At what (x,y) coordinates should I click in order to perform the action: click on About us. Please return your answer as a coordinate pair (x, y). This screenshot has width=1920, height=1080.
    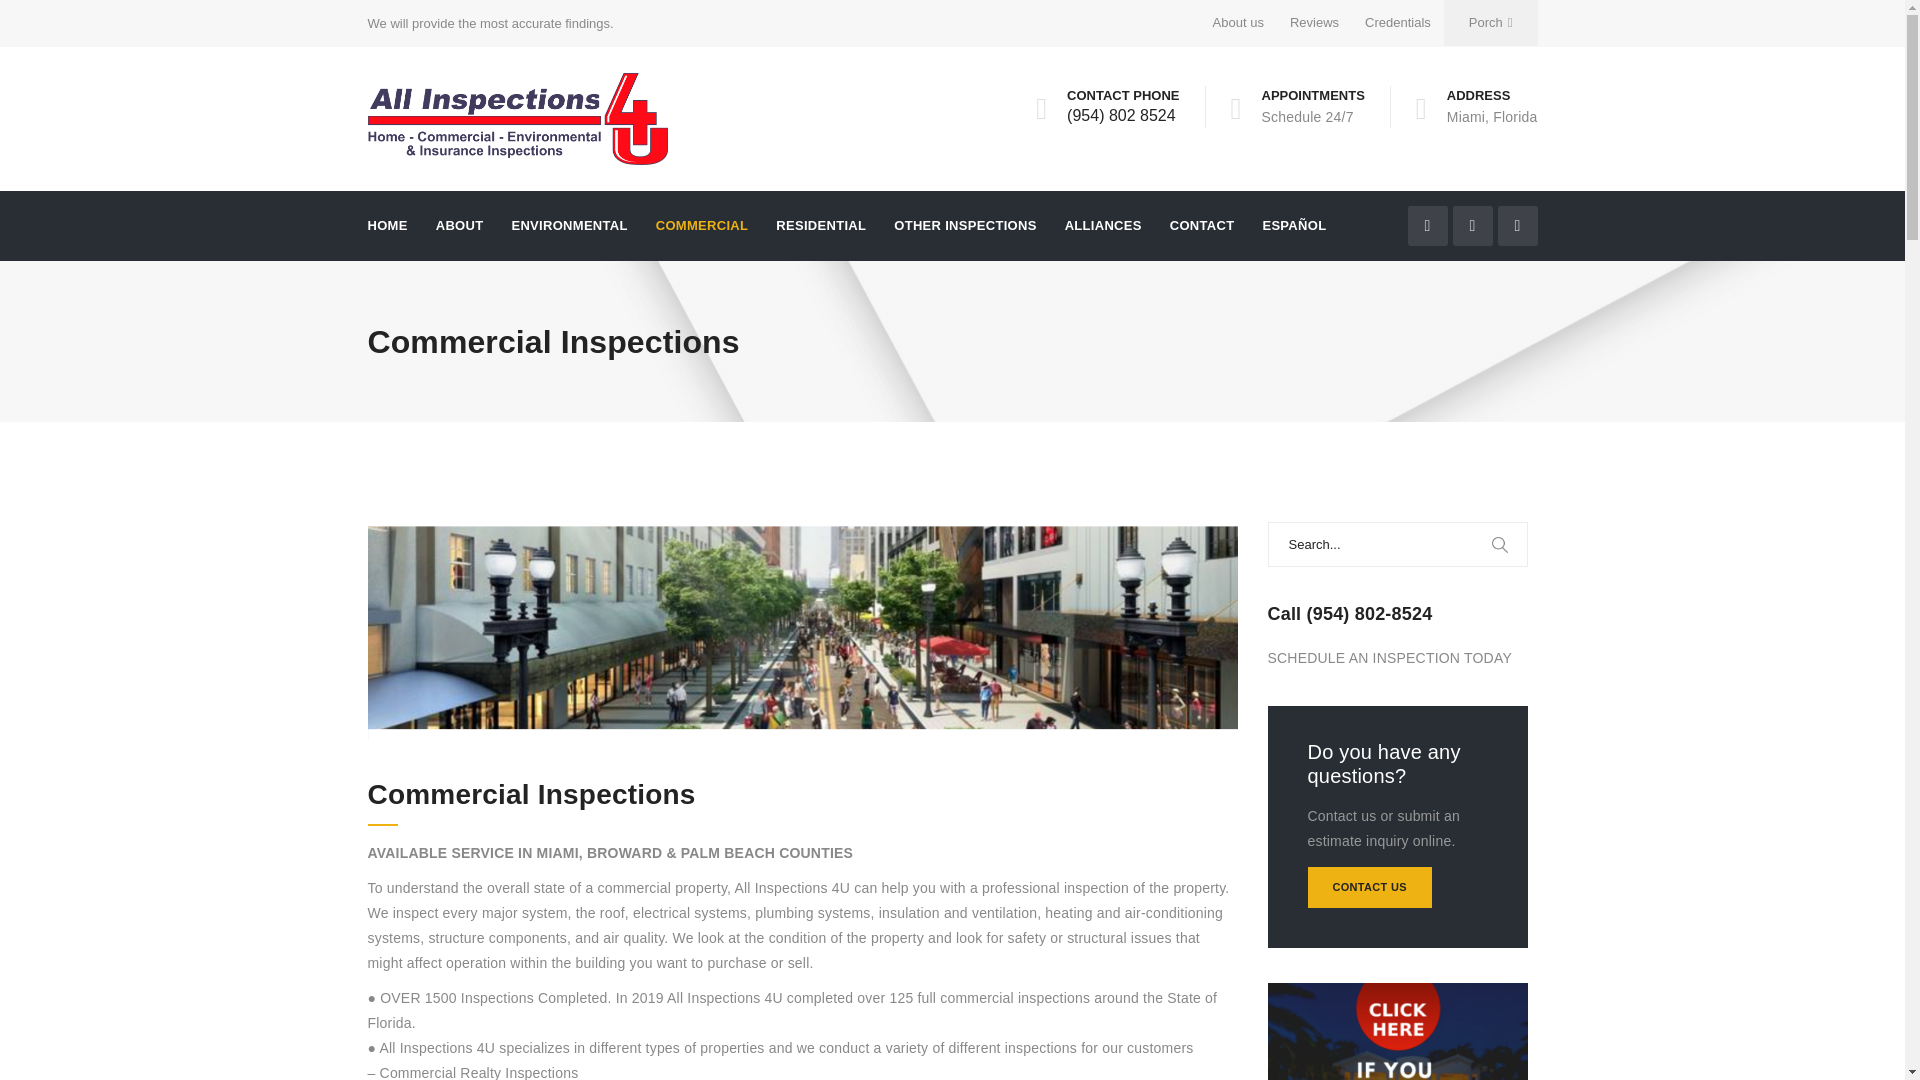
    Looking at the image, I should click on (1238, 23).